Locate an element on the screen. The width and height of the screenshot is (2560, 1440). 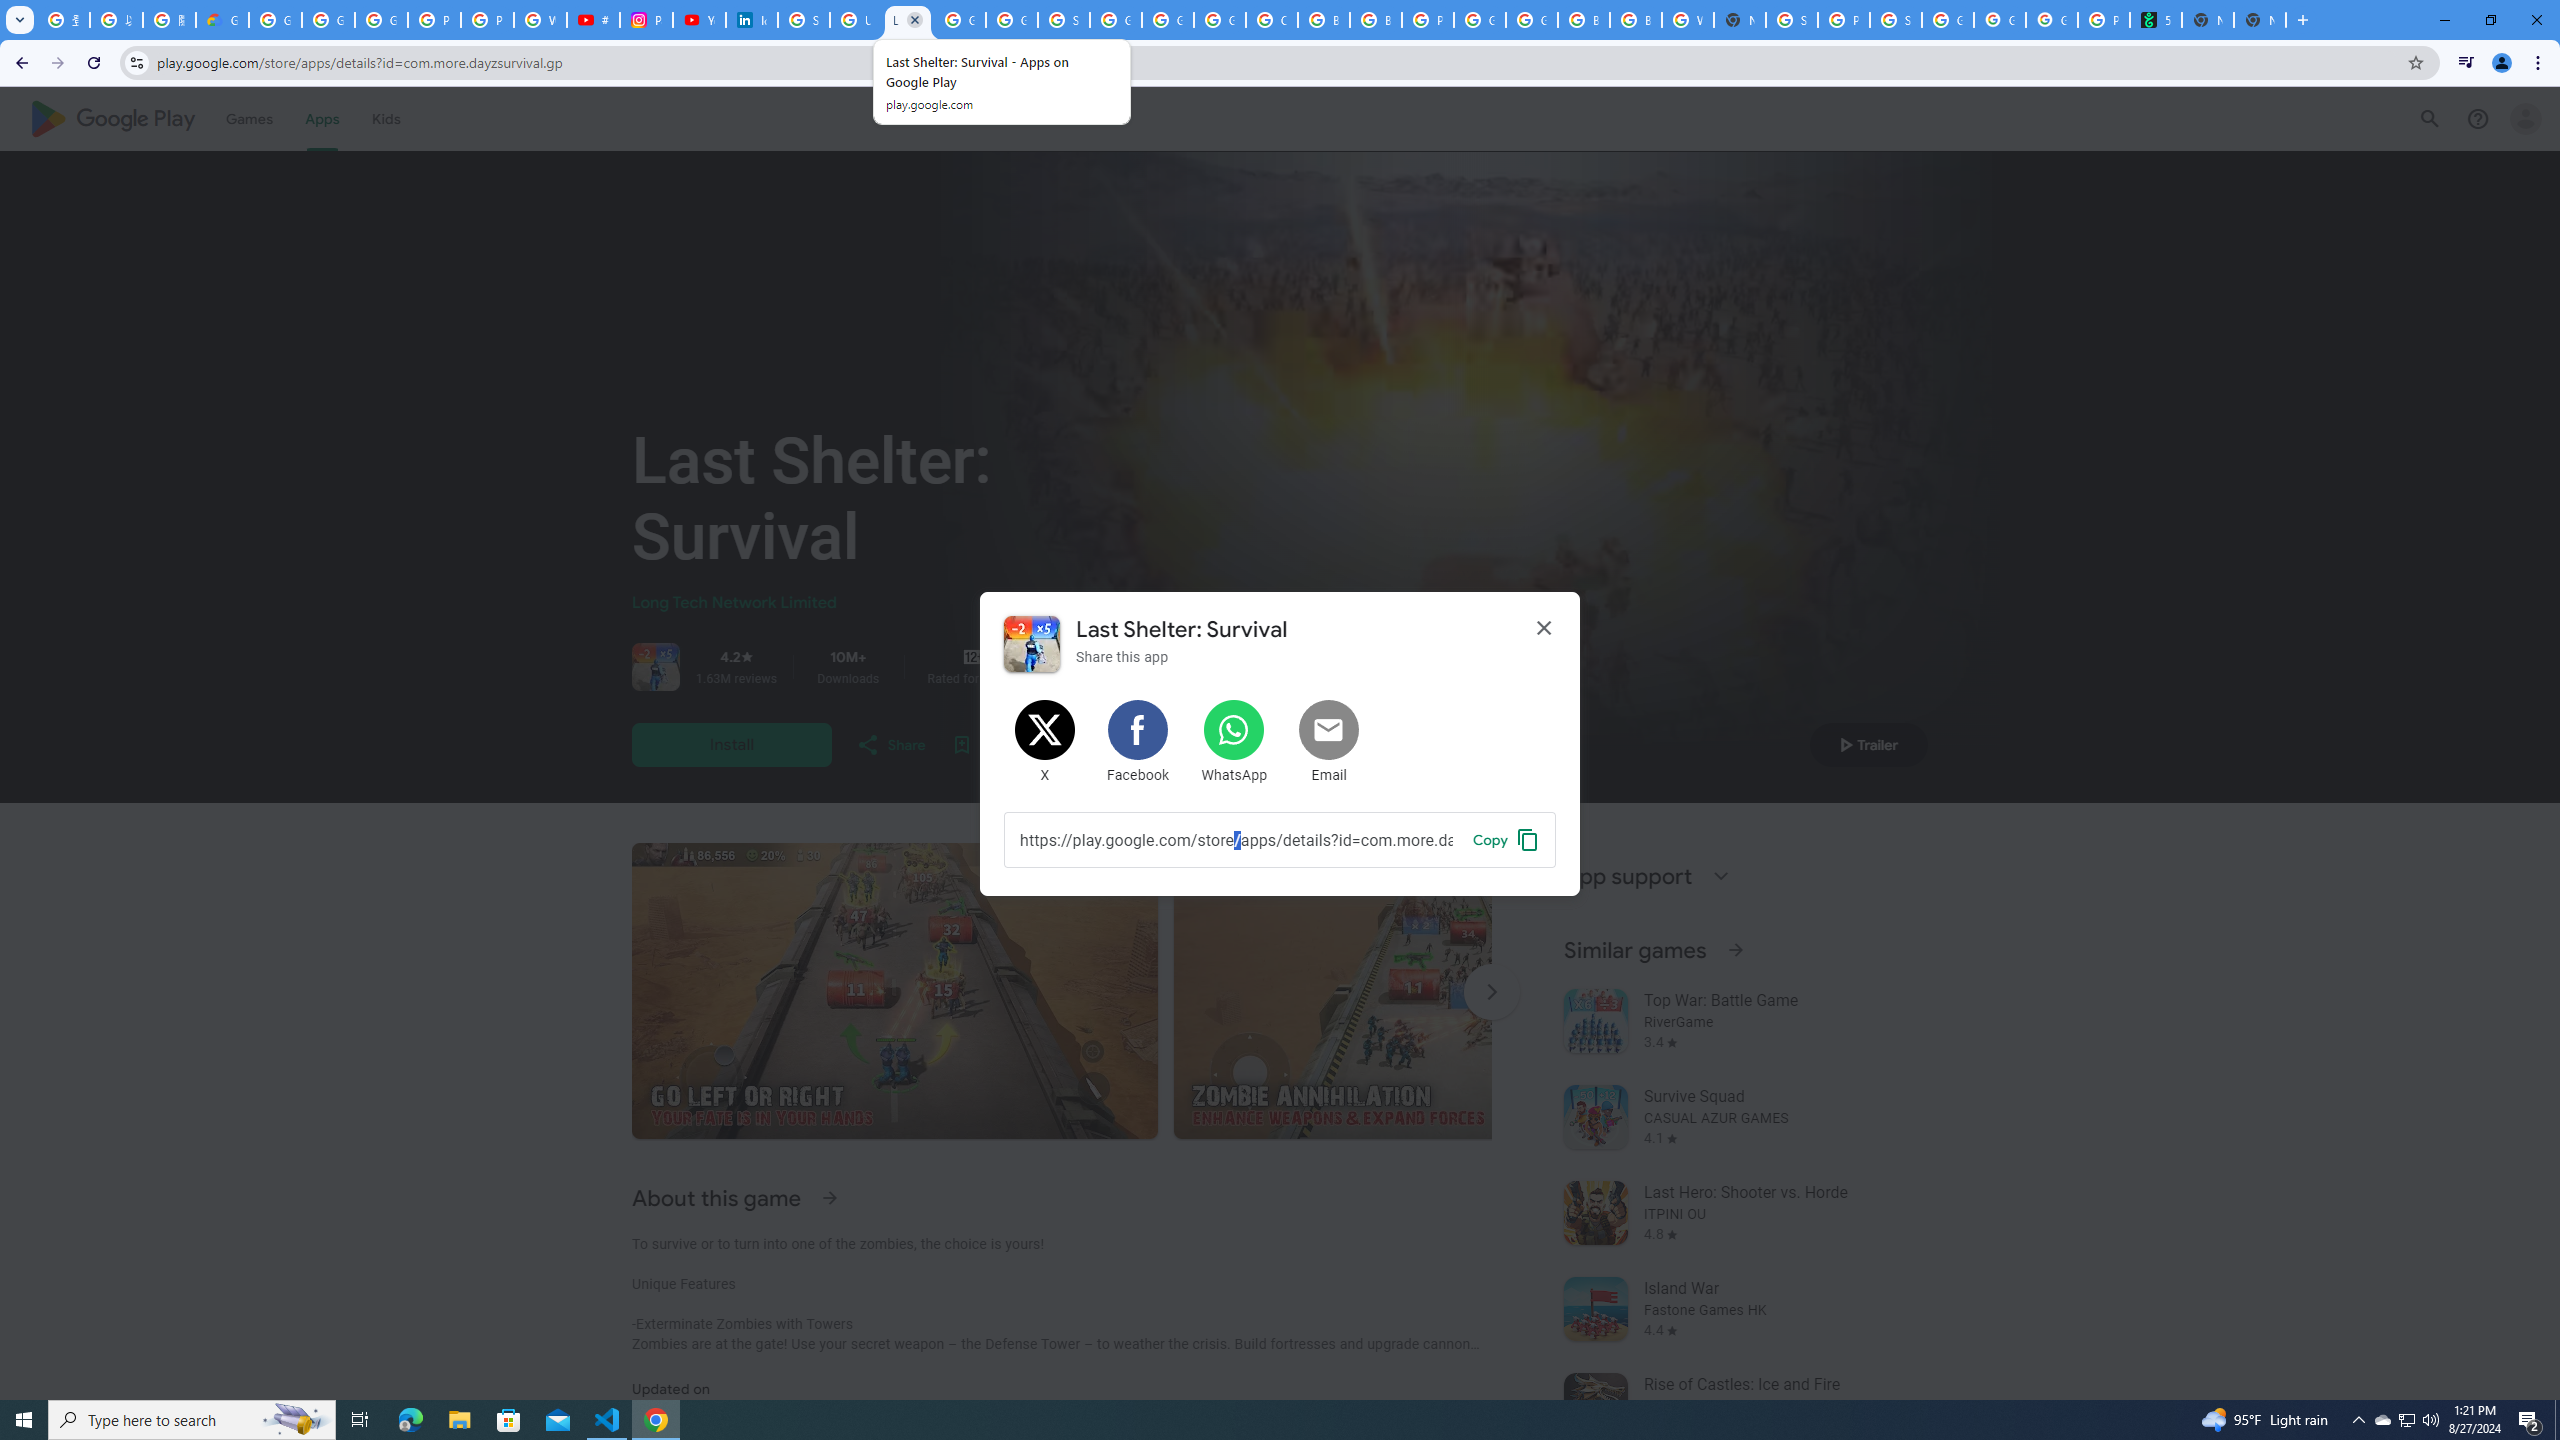
Sign in - Google Accounts is located at coordinates (804, 20).